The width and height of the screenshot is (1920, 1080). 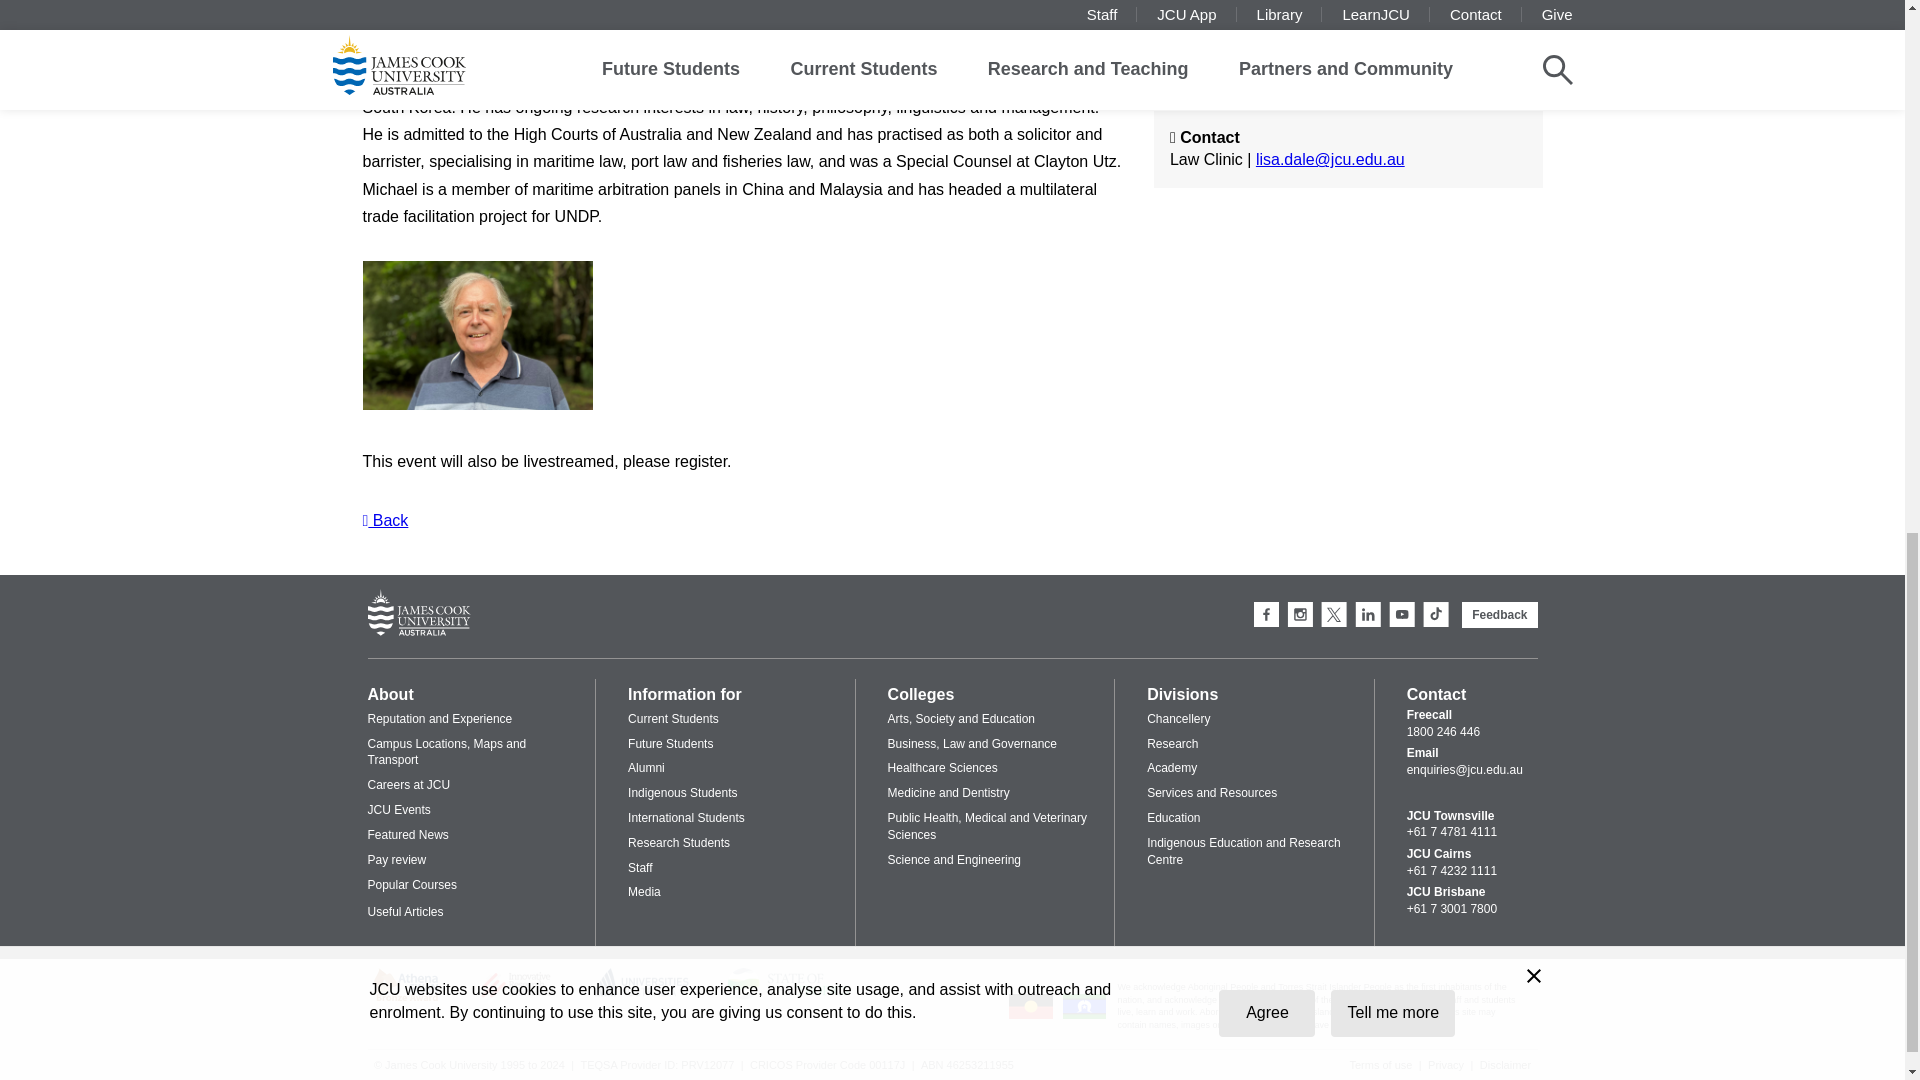 What do you see at coordinates (1030, 1016) in the screenshot?
I see `Go to Indigenous Education and Research Centre` at bounding box center [1030, 1016].